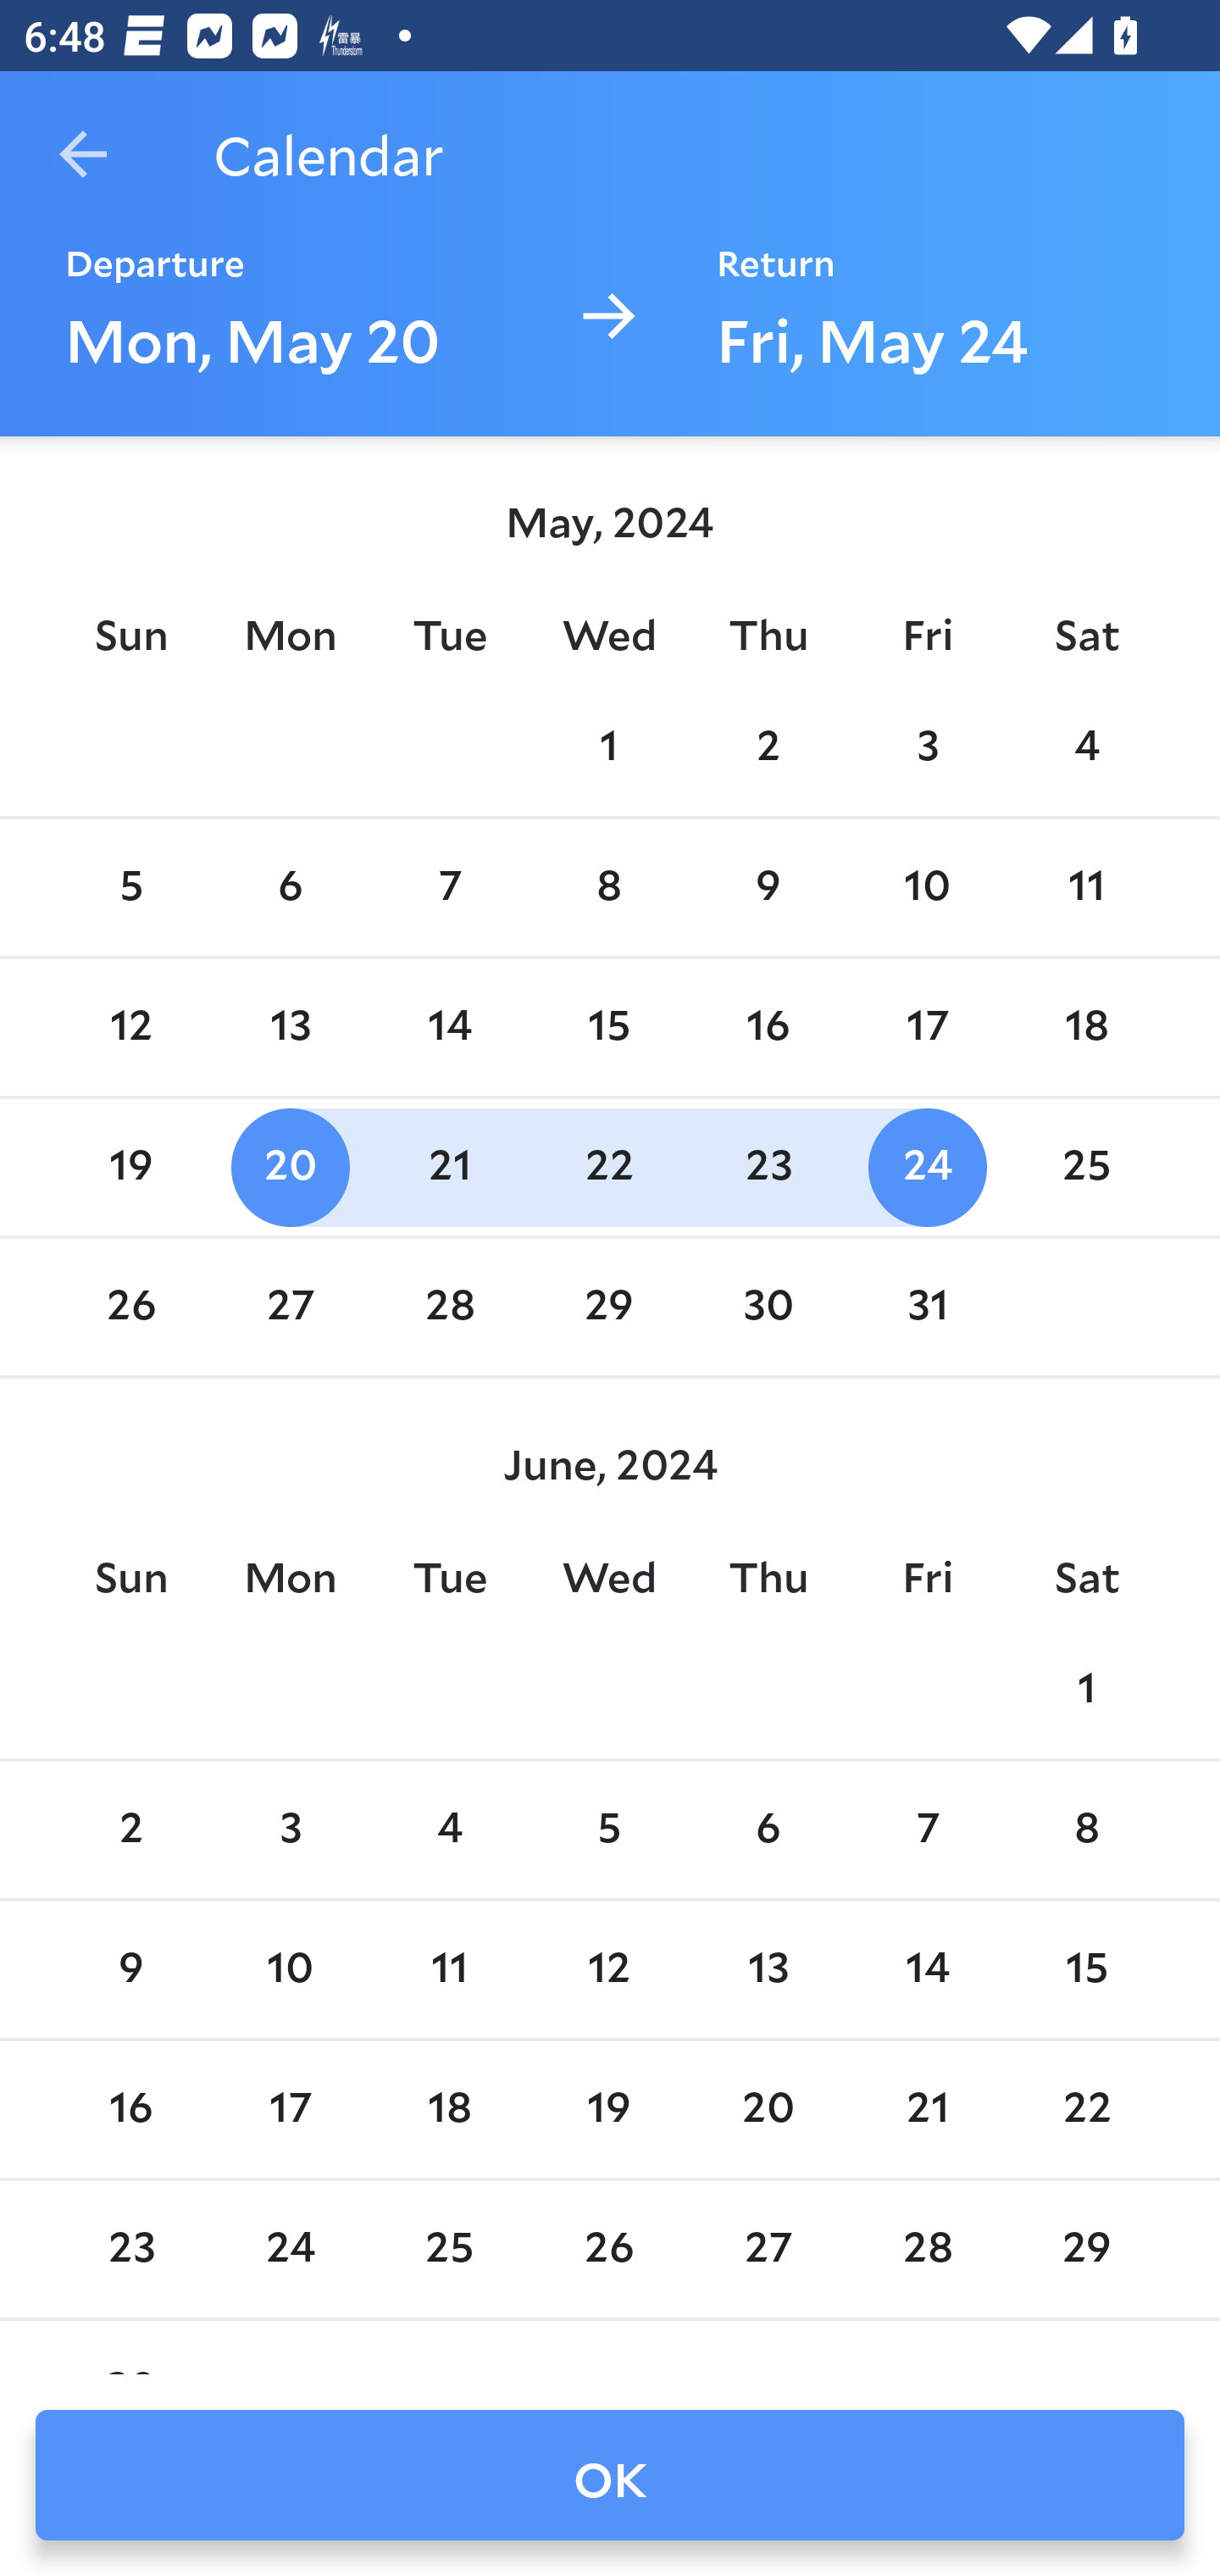 Image resolution: width=1220 pixels, height=2576 pixels. Describe the element at coordinates (927, 1167) in the screenshot. I see `24` at that location.